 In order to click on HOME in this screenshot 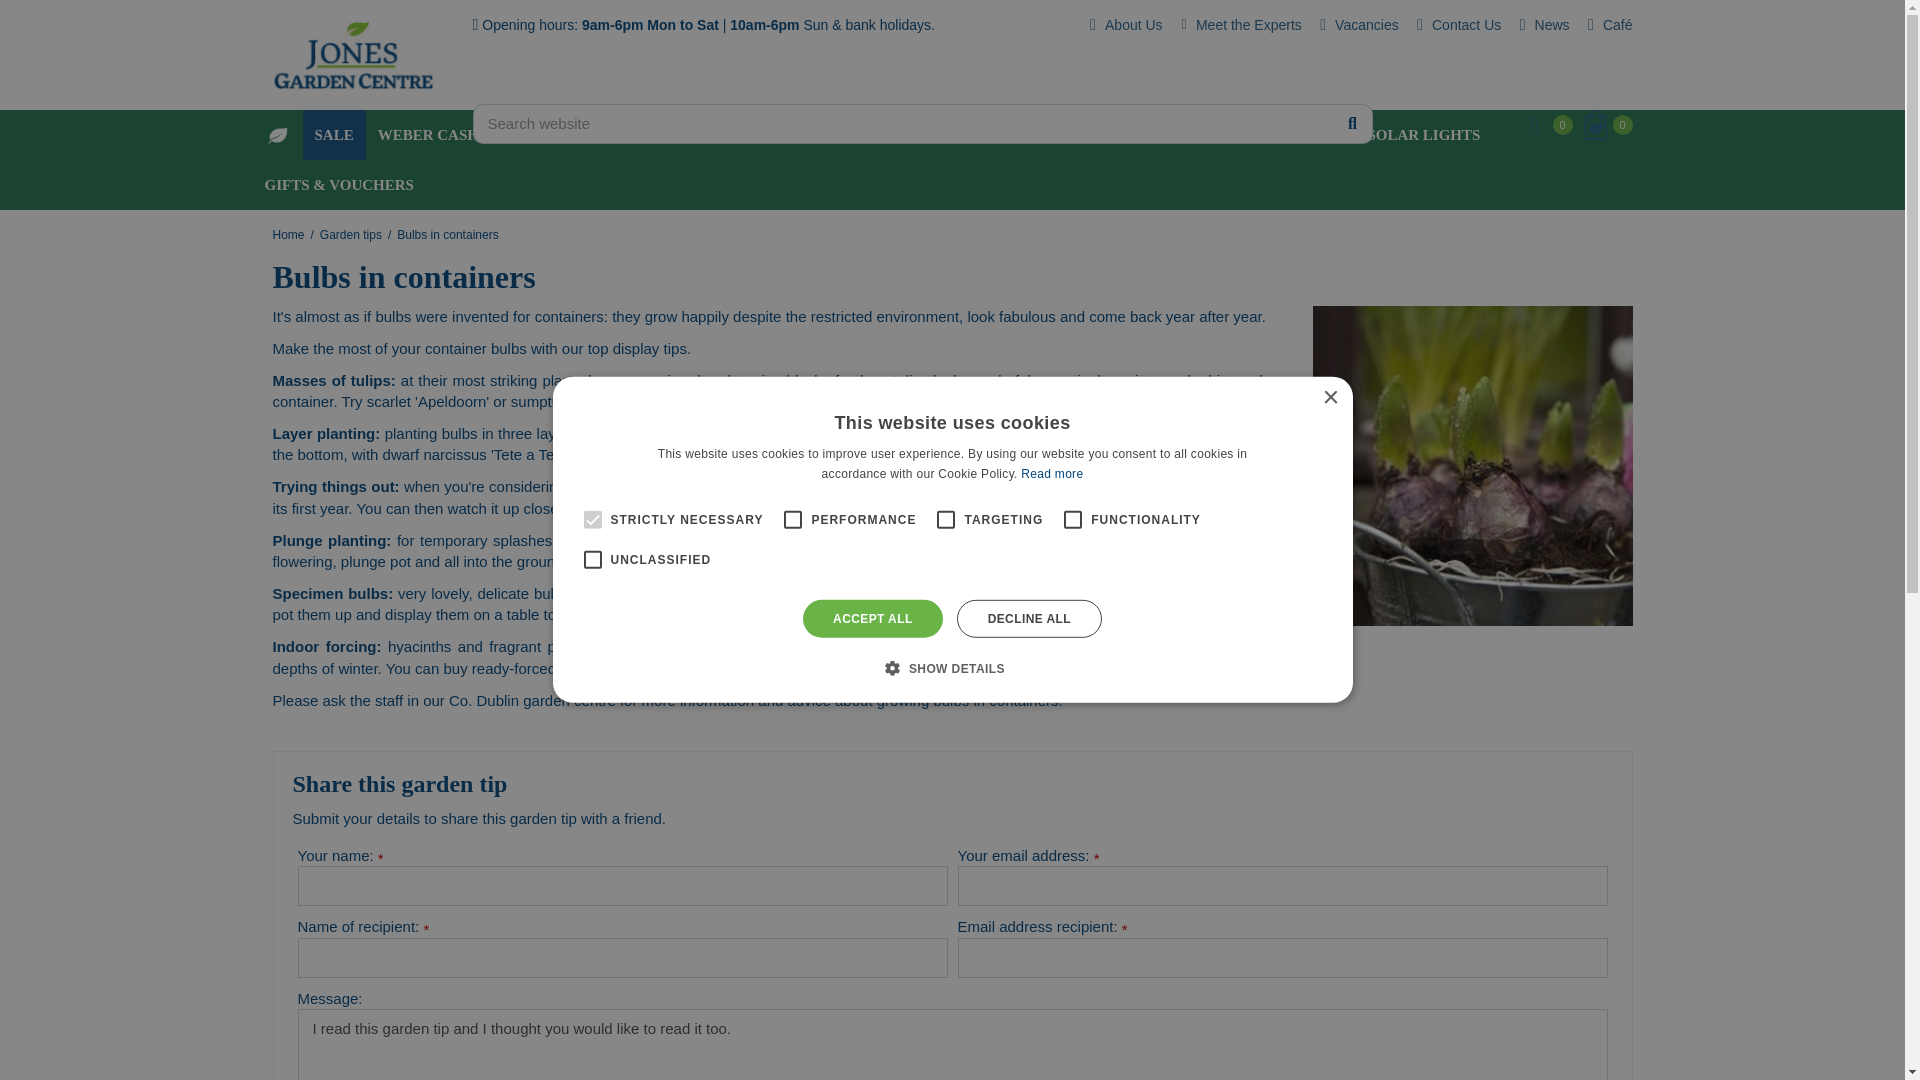, I will do `click(276, 134)`.